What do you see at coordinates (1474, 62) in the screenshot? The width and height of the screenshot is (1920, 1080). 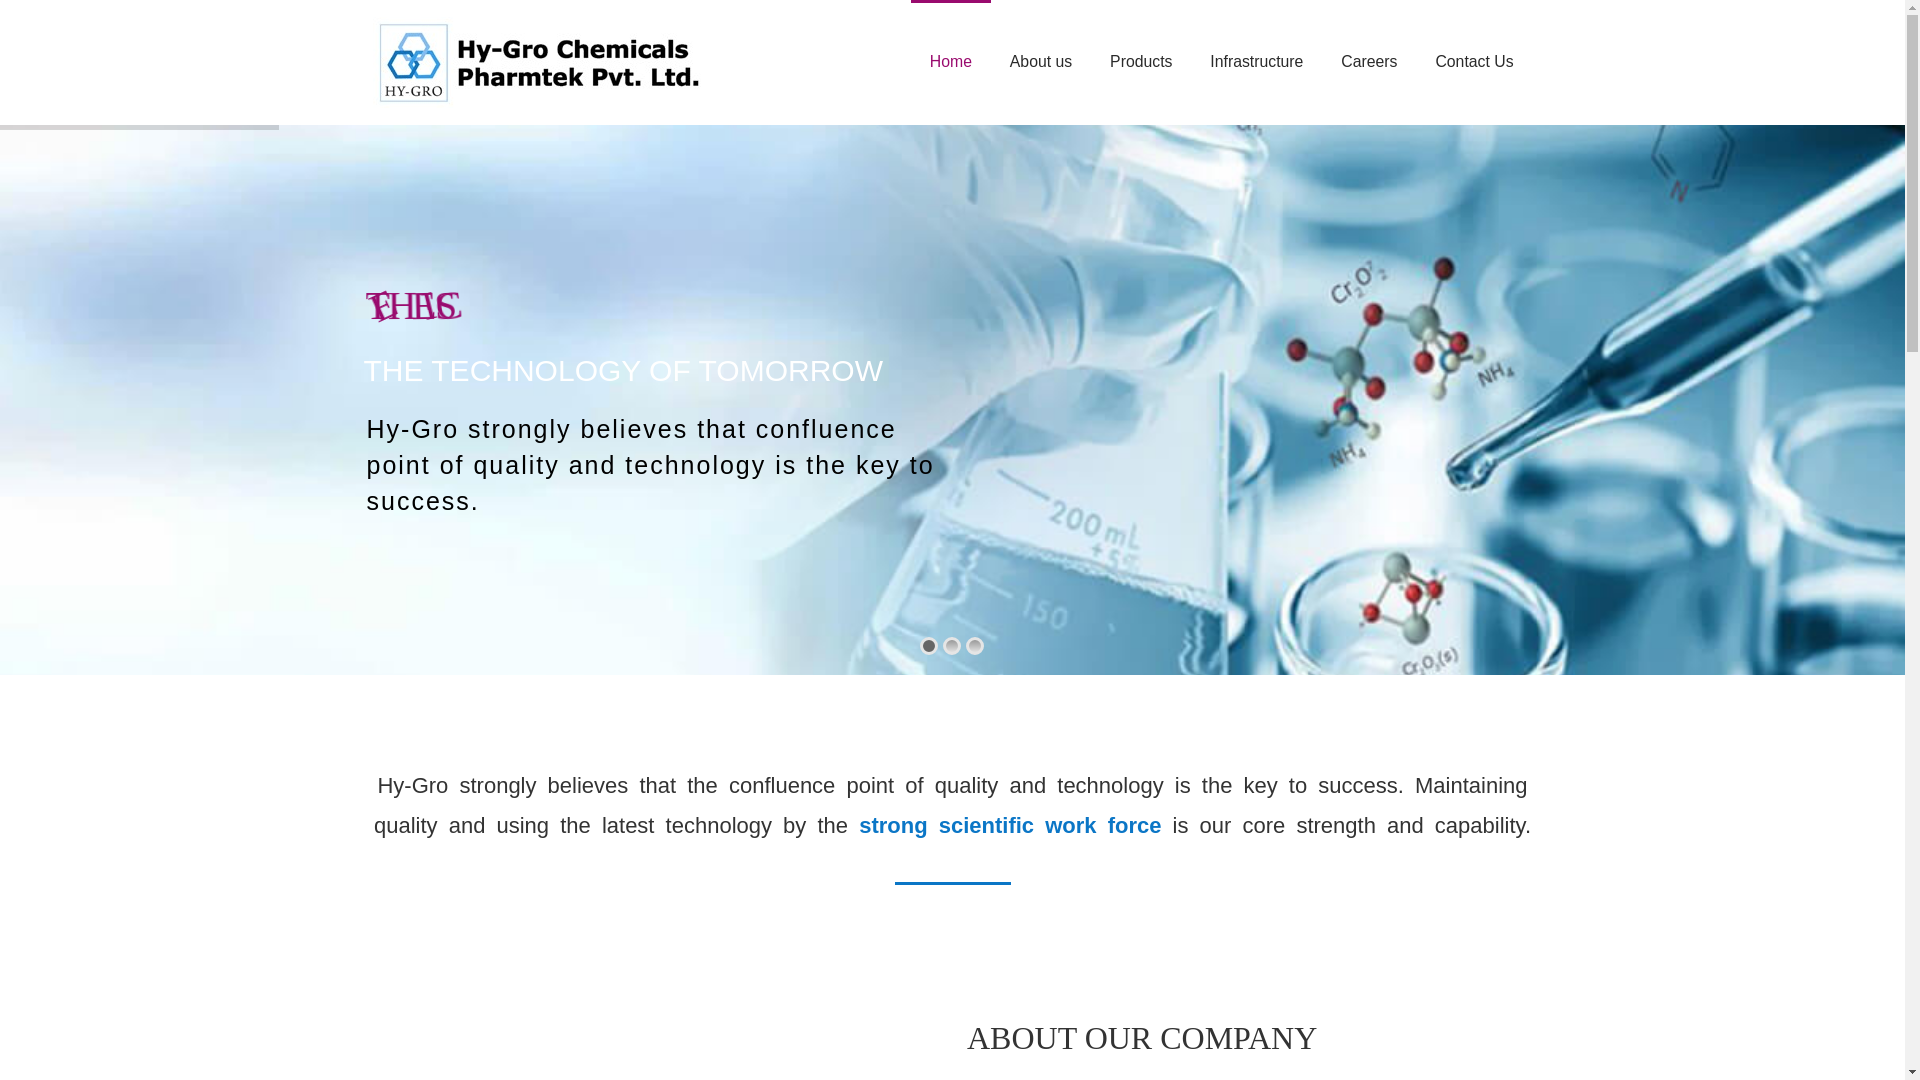 I see `Contact Us` at bounding box center [1474, 62].